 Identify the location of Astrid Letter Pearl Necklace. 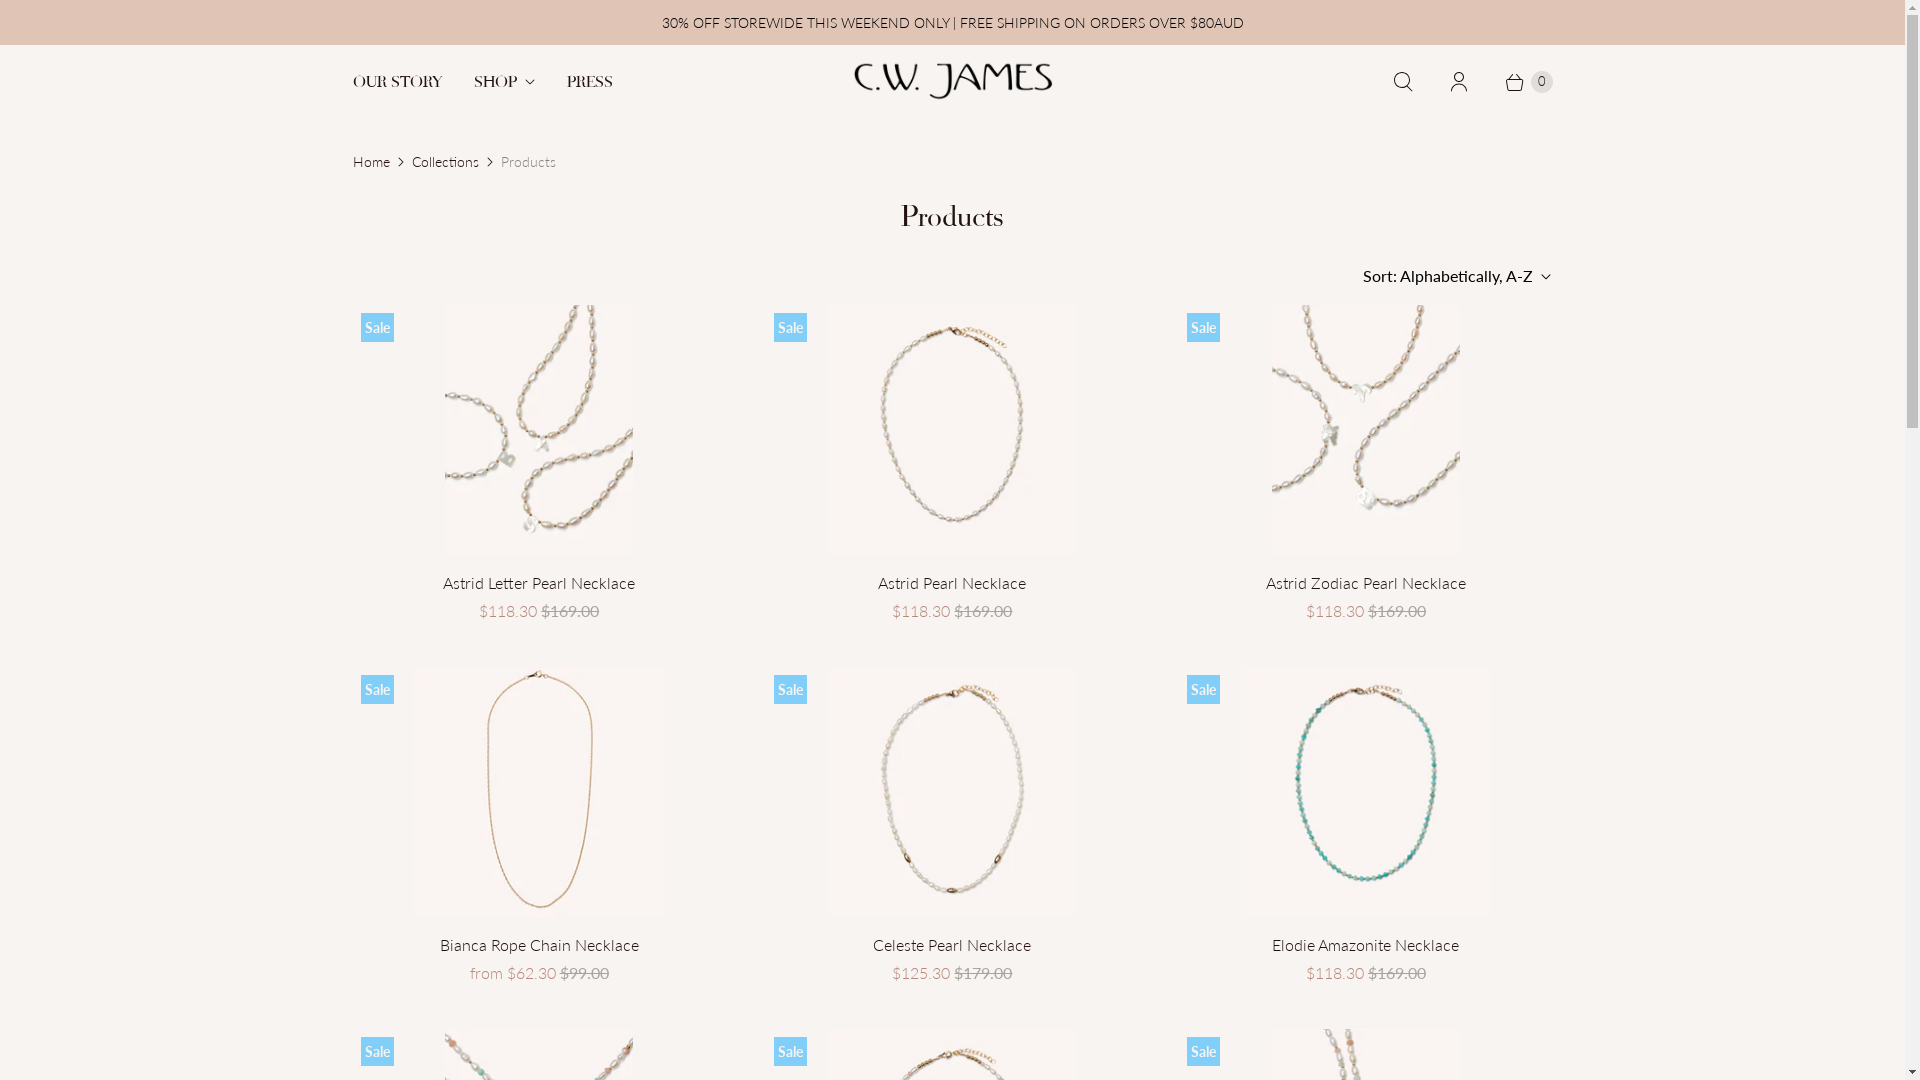
(538, 583).